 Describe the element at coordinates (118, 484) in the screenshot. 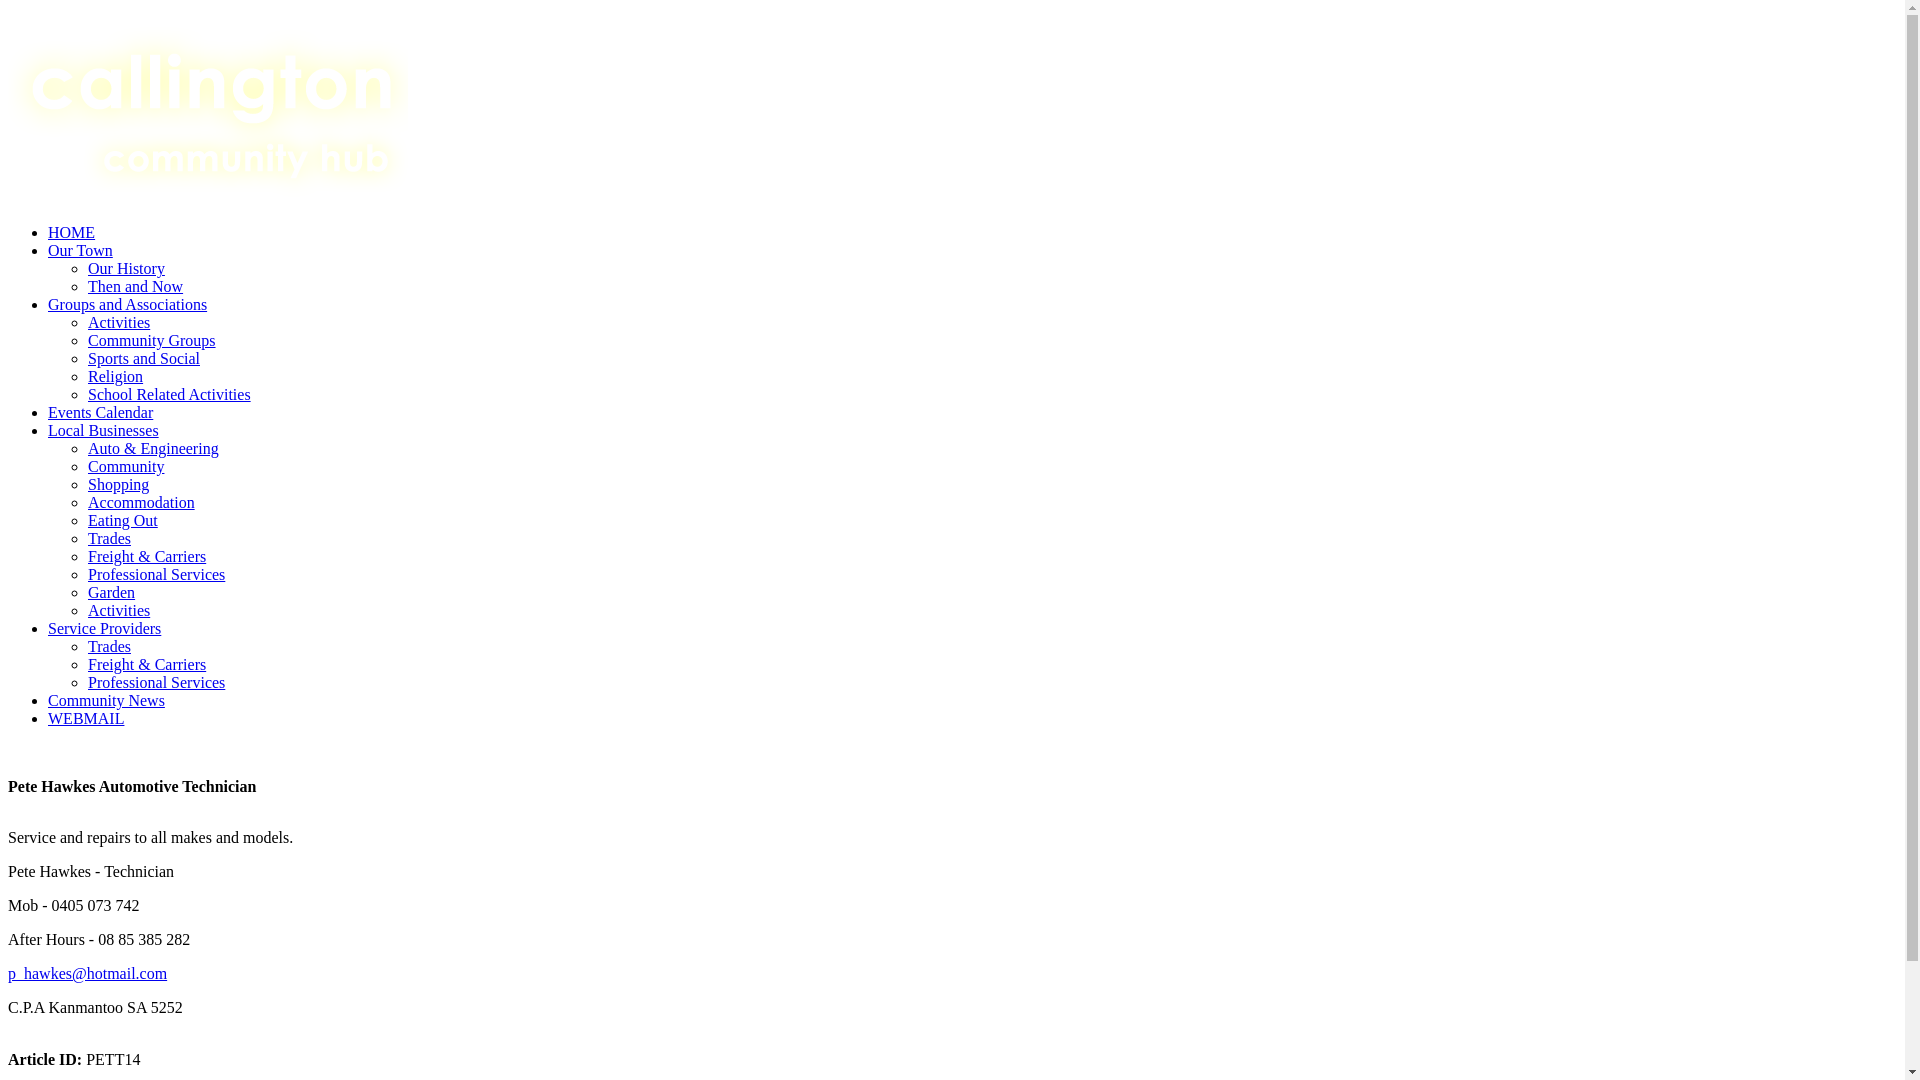

I see `Shopping` at that location.